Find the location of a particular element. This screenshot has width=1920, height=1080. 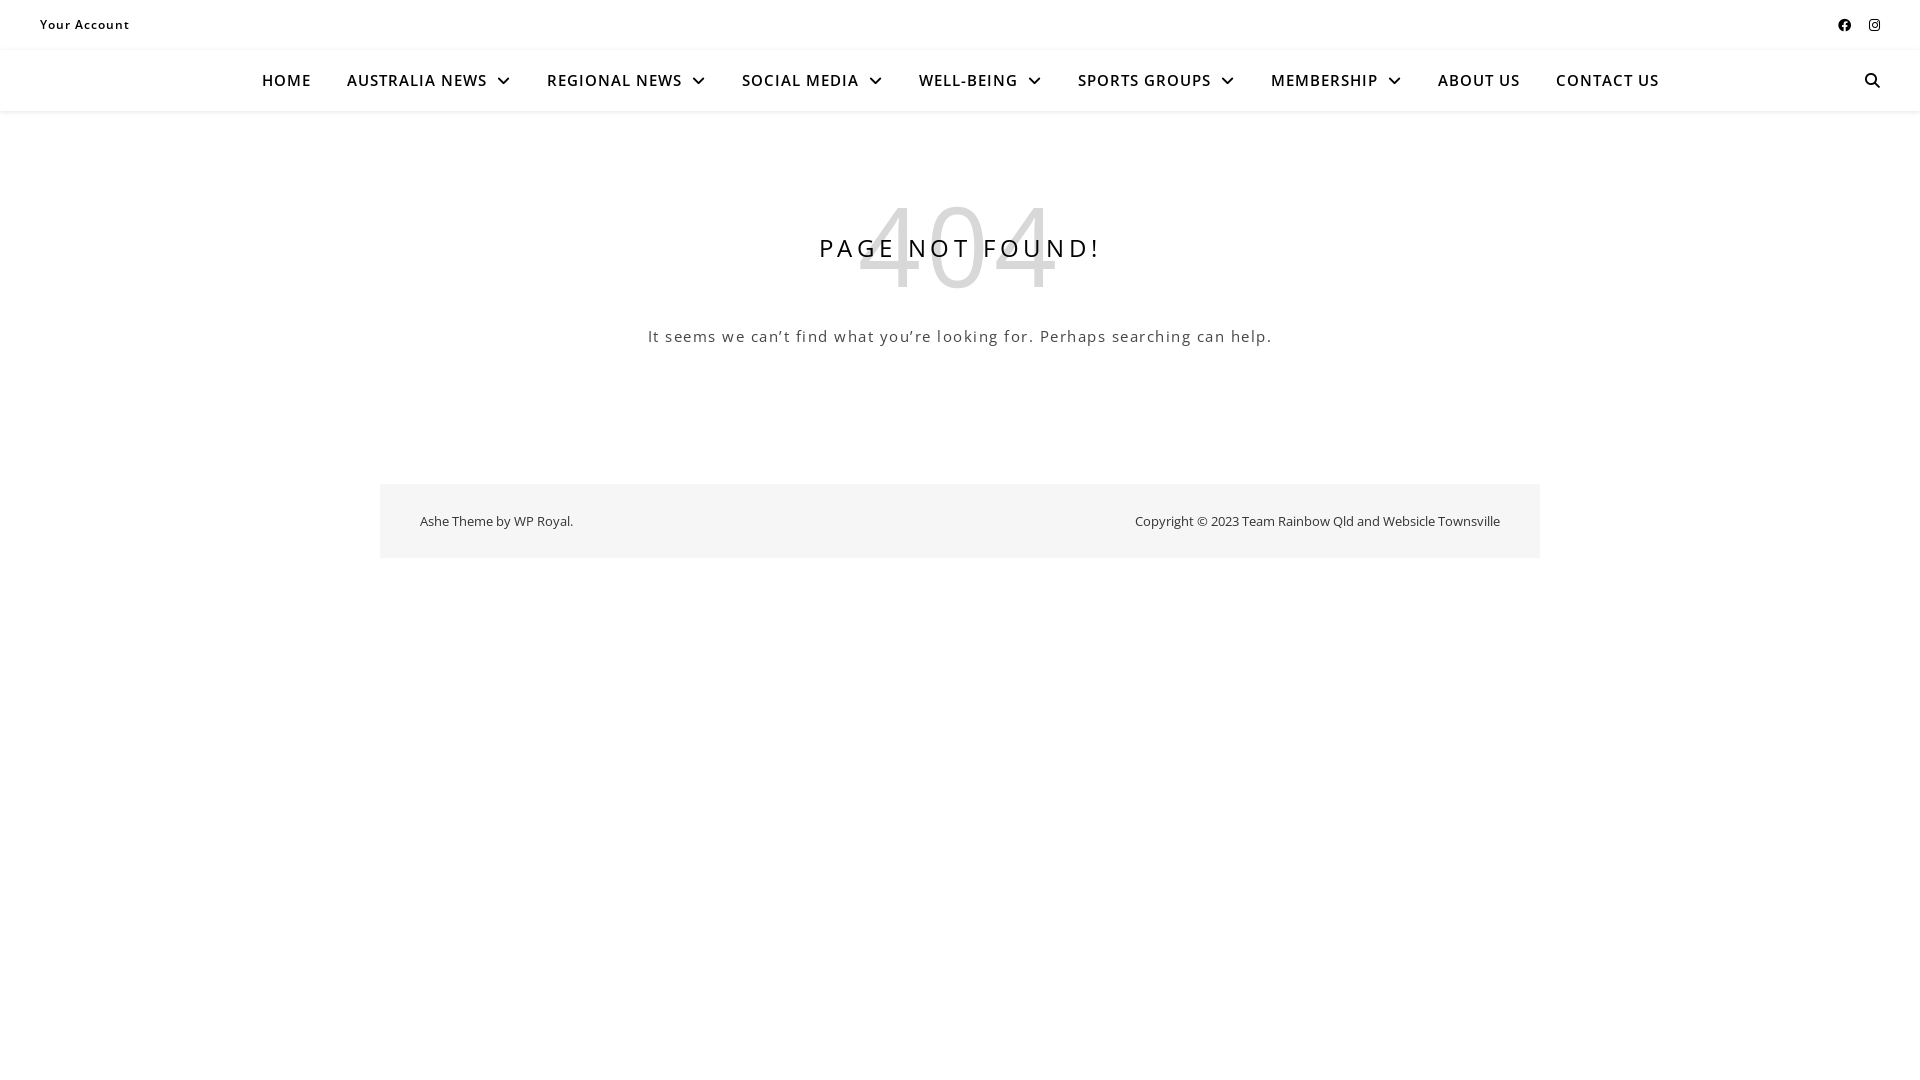

MEMBERSHIP is located at coordinates (1336, 80).